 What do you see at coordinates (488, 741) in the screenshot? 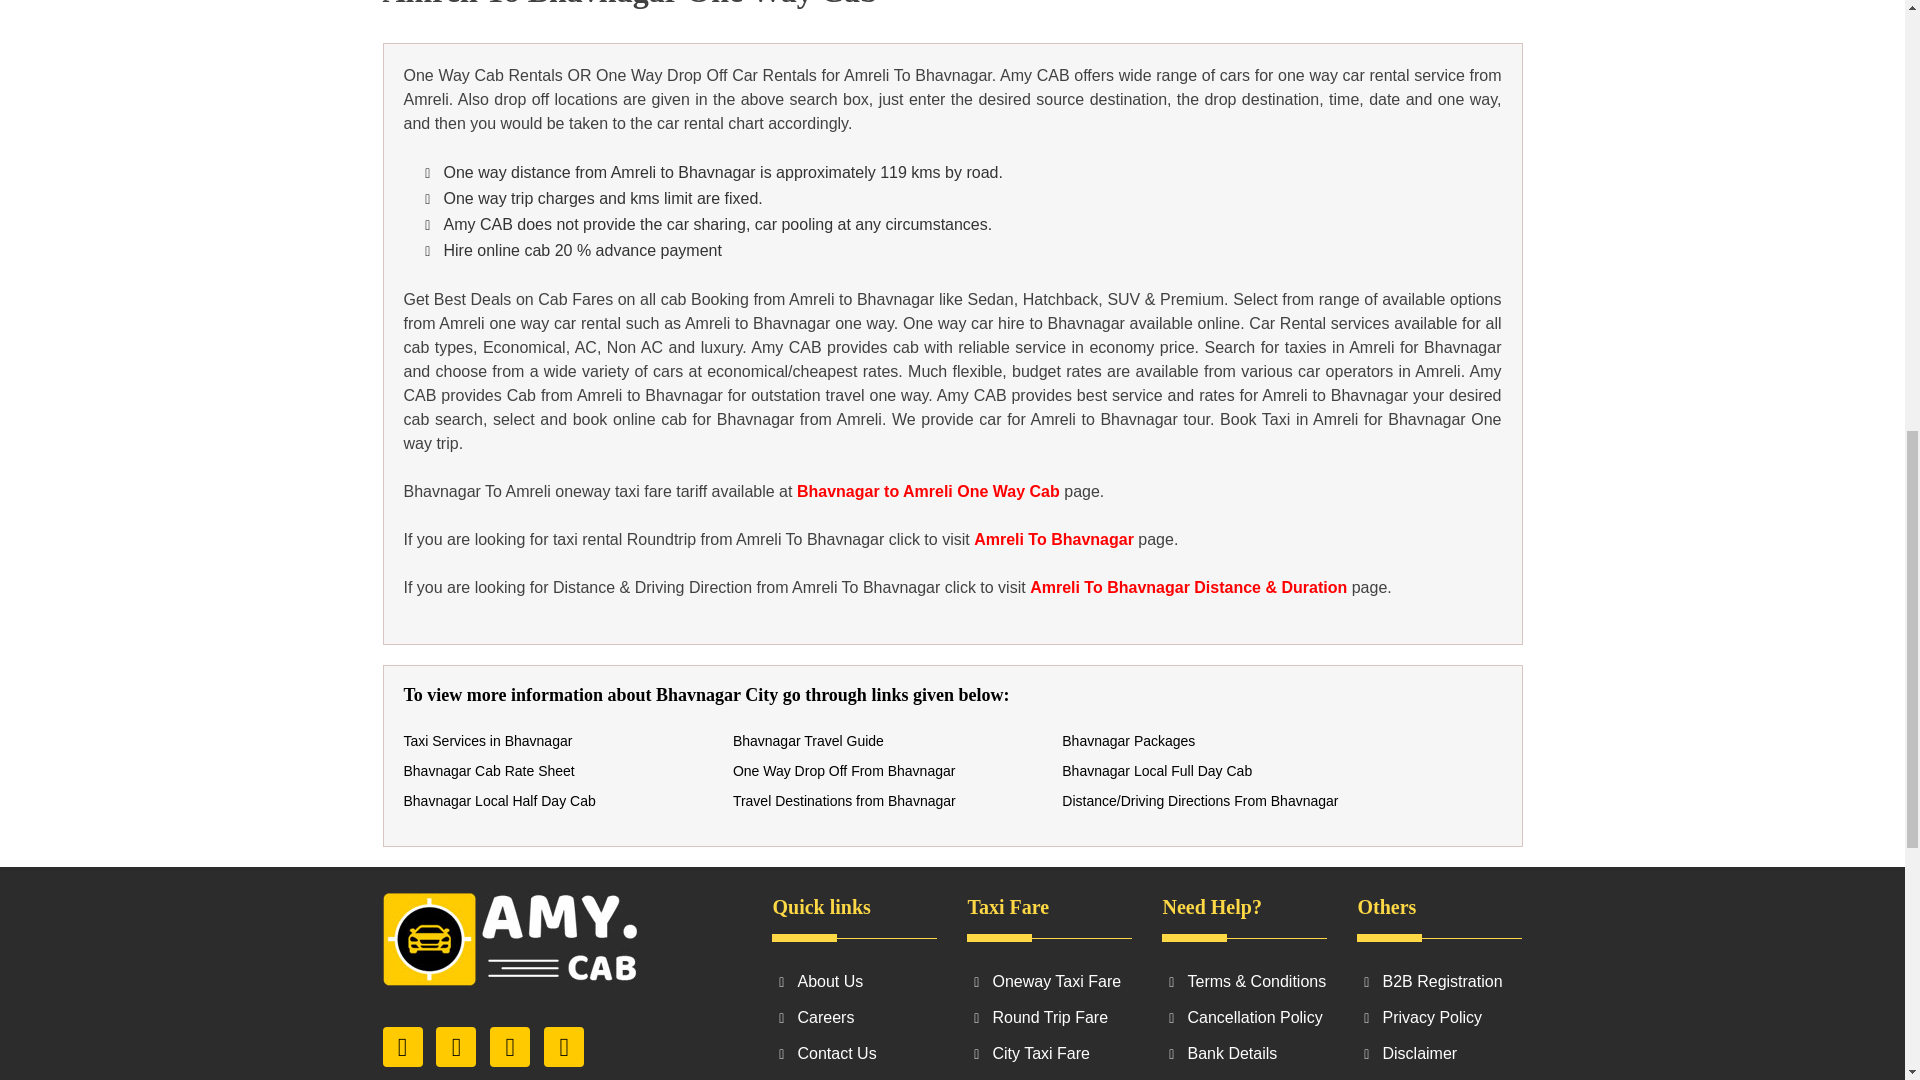
I see `Taxi Services in Bhavnagar` at bounding box center [488, 741].